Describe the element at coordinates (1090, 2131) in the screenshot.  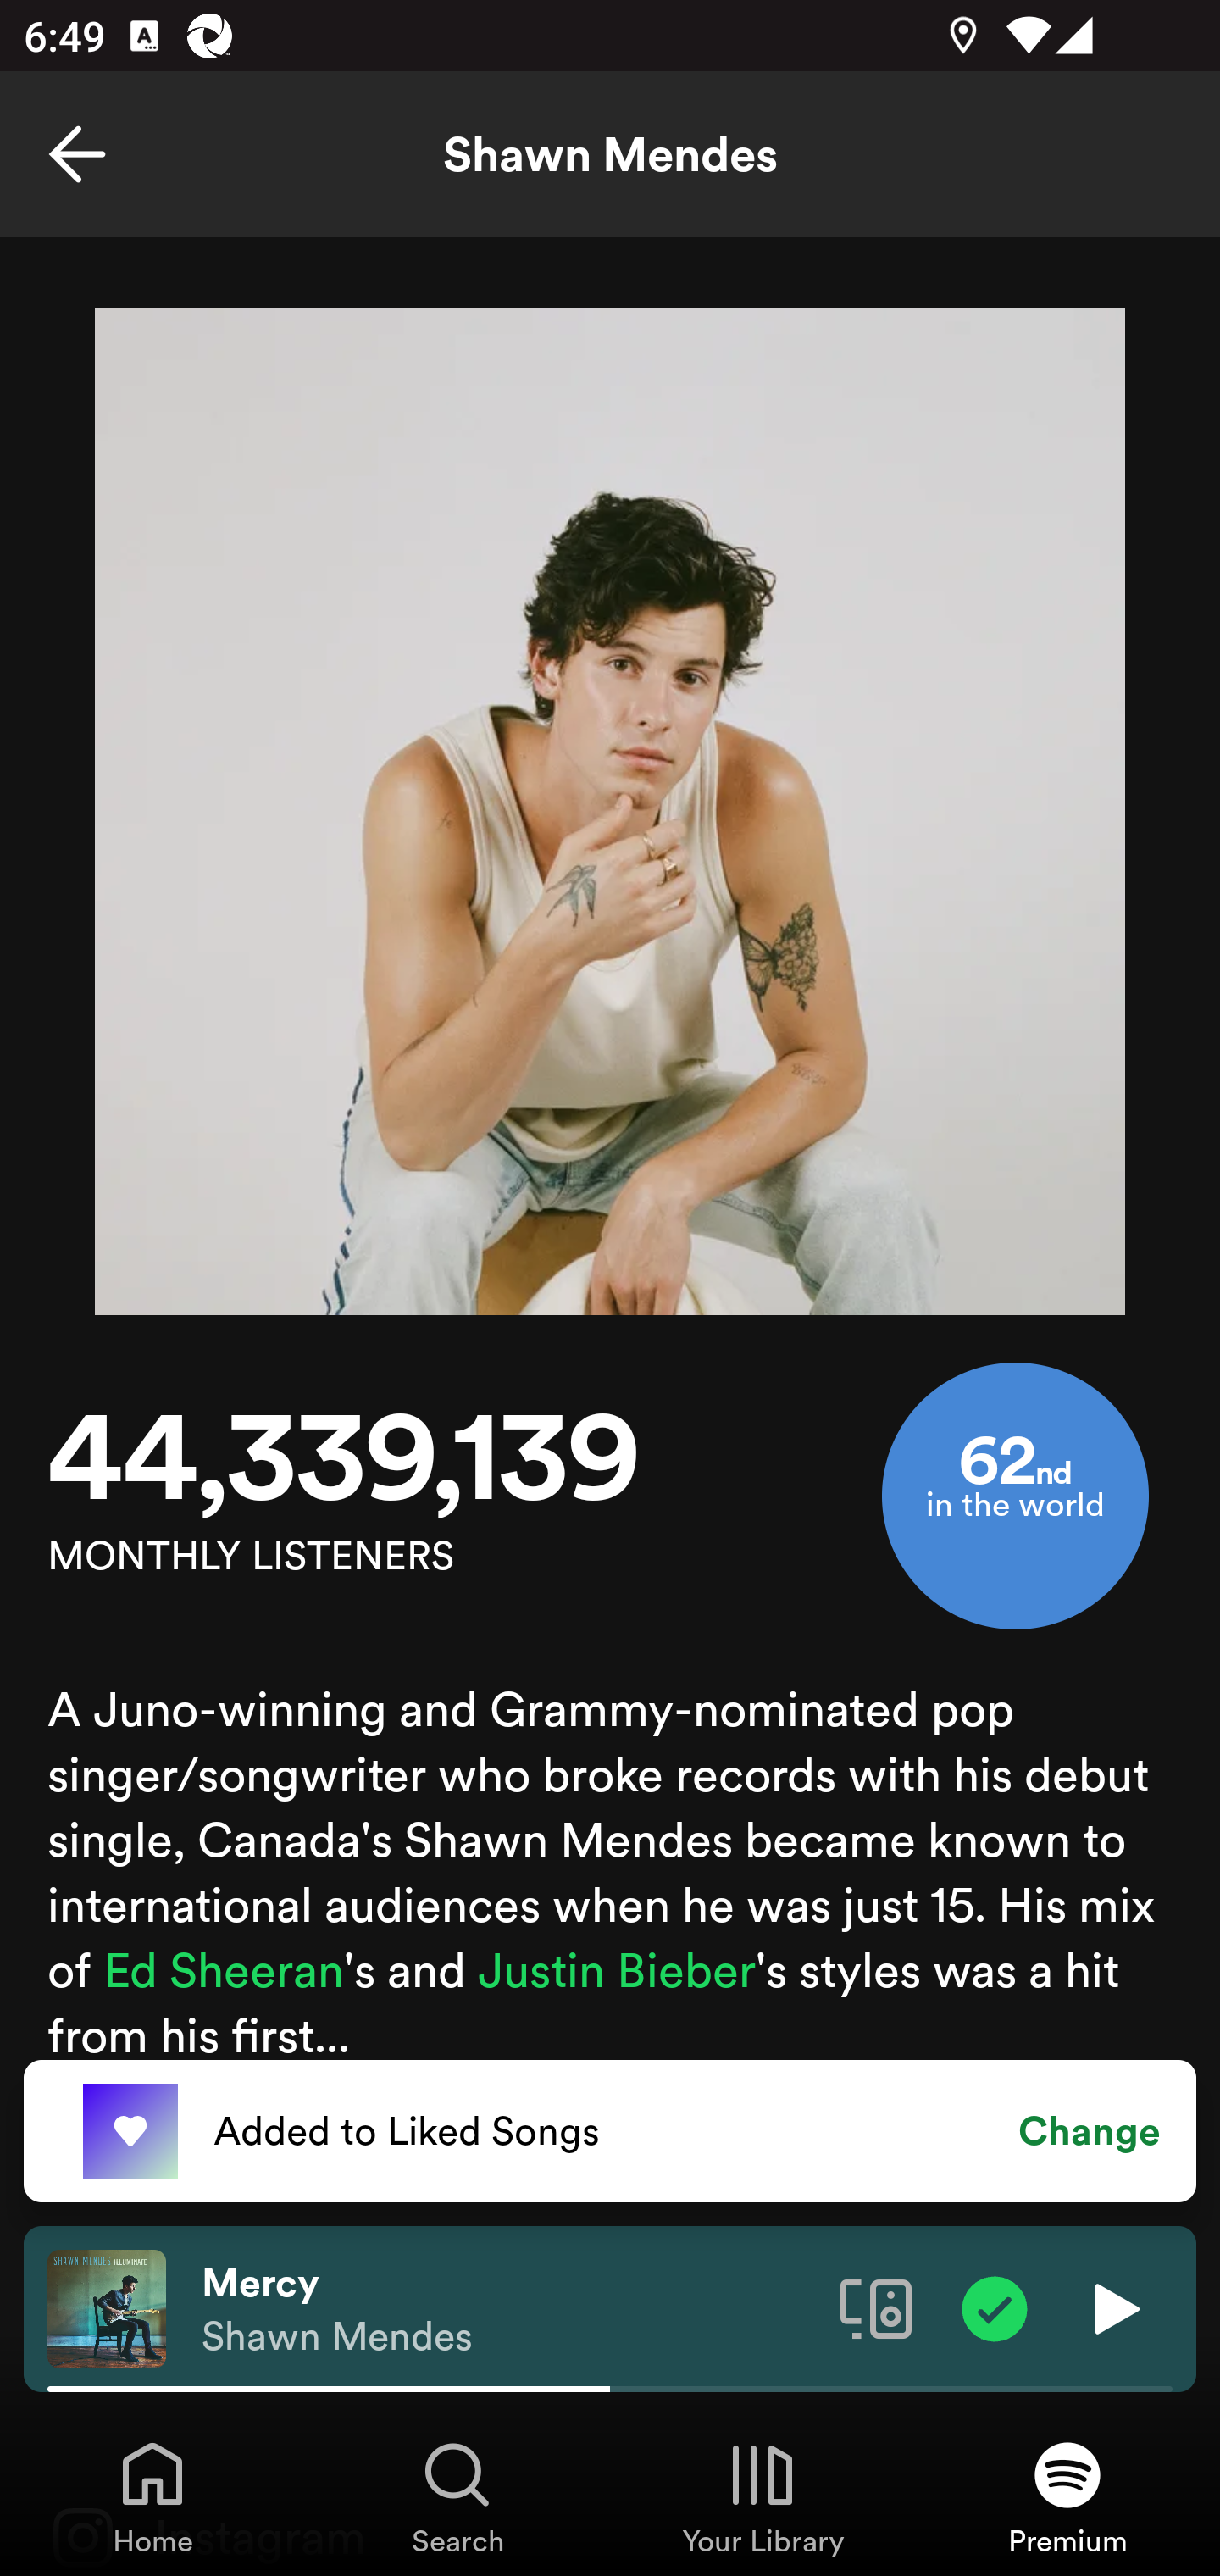
I see `Change` at that location.